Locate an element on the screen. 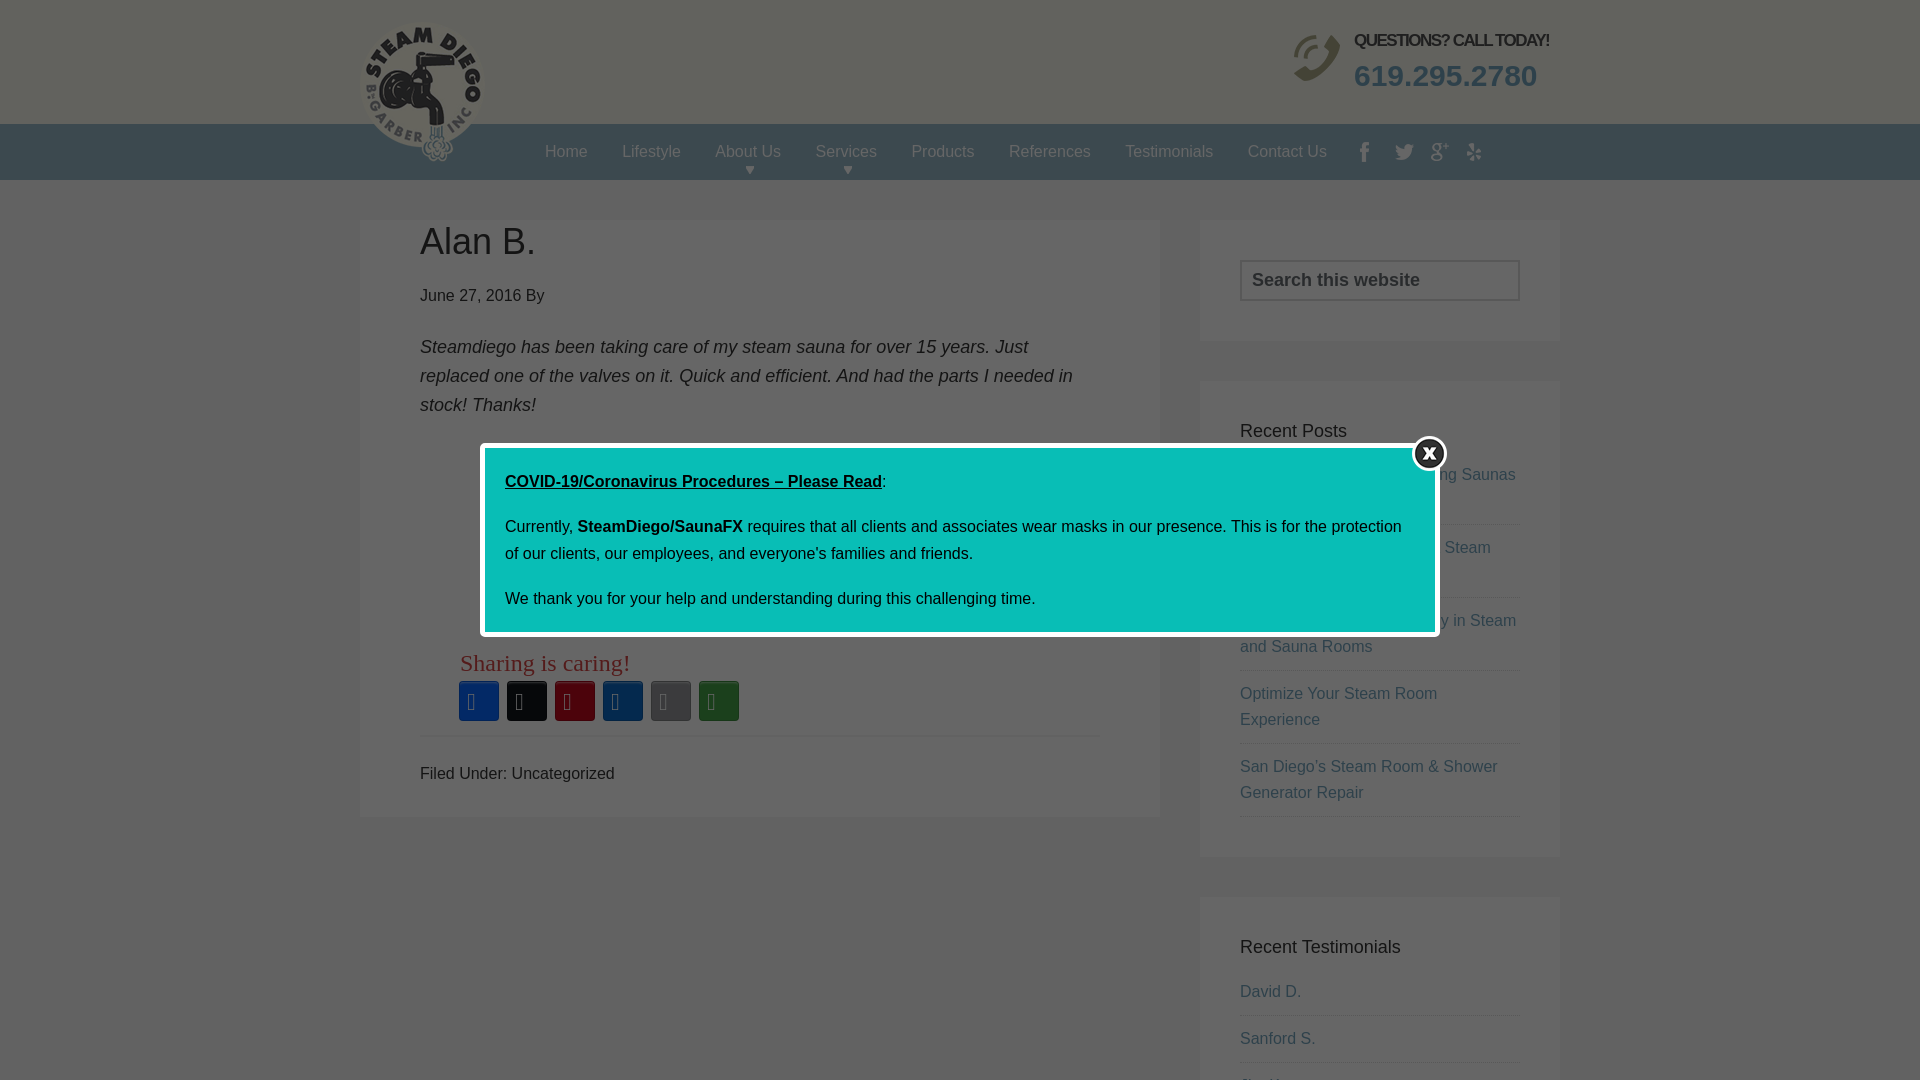  Close is located at coordinates (1429, 453).